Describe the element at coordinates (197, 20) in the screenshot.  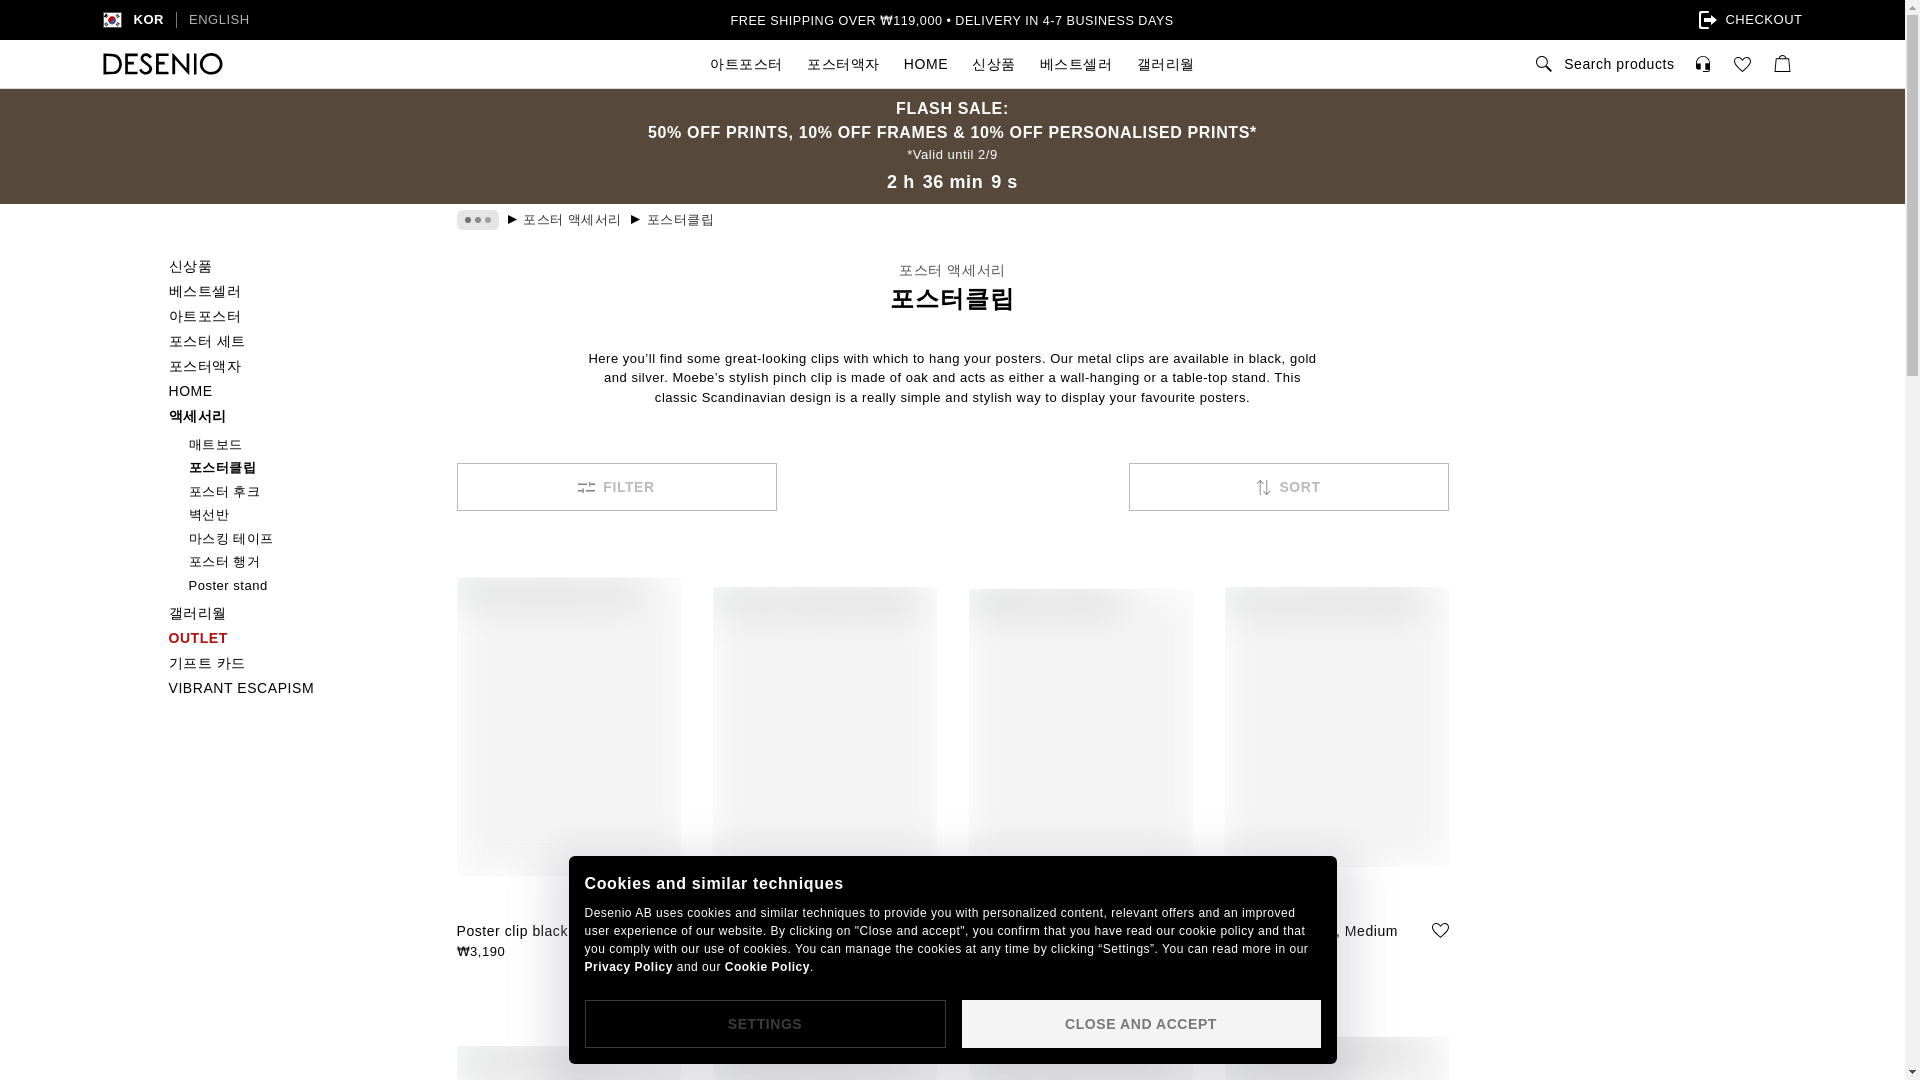
I see `CLOSE AND ACCEPT` at that location.